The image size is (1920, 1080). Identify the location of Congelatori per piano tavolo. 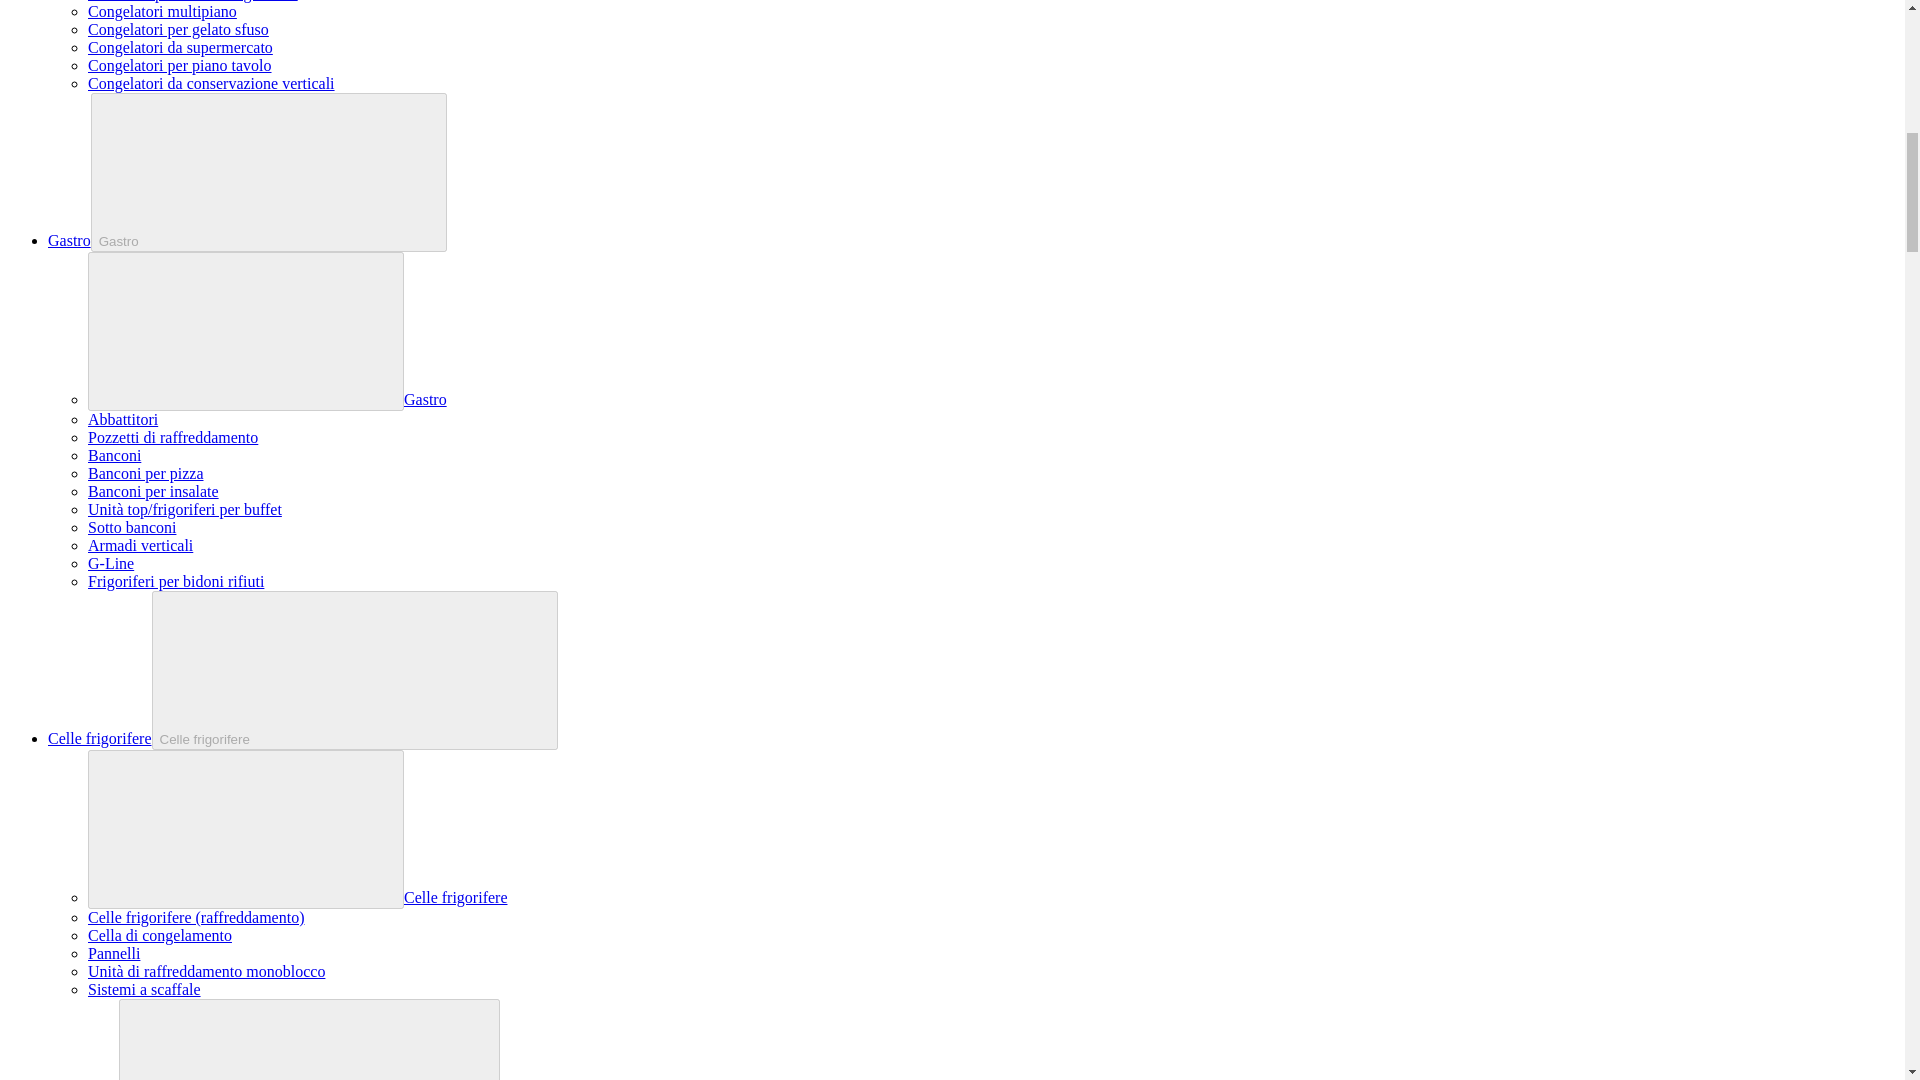
(180, 66).